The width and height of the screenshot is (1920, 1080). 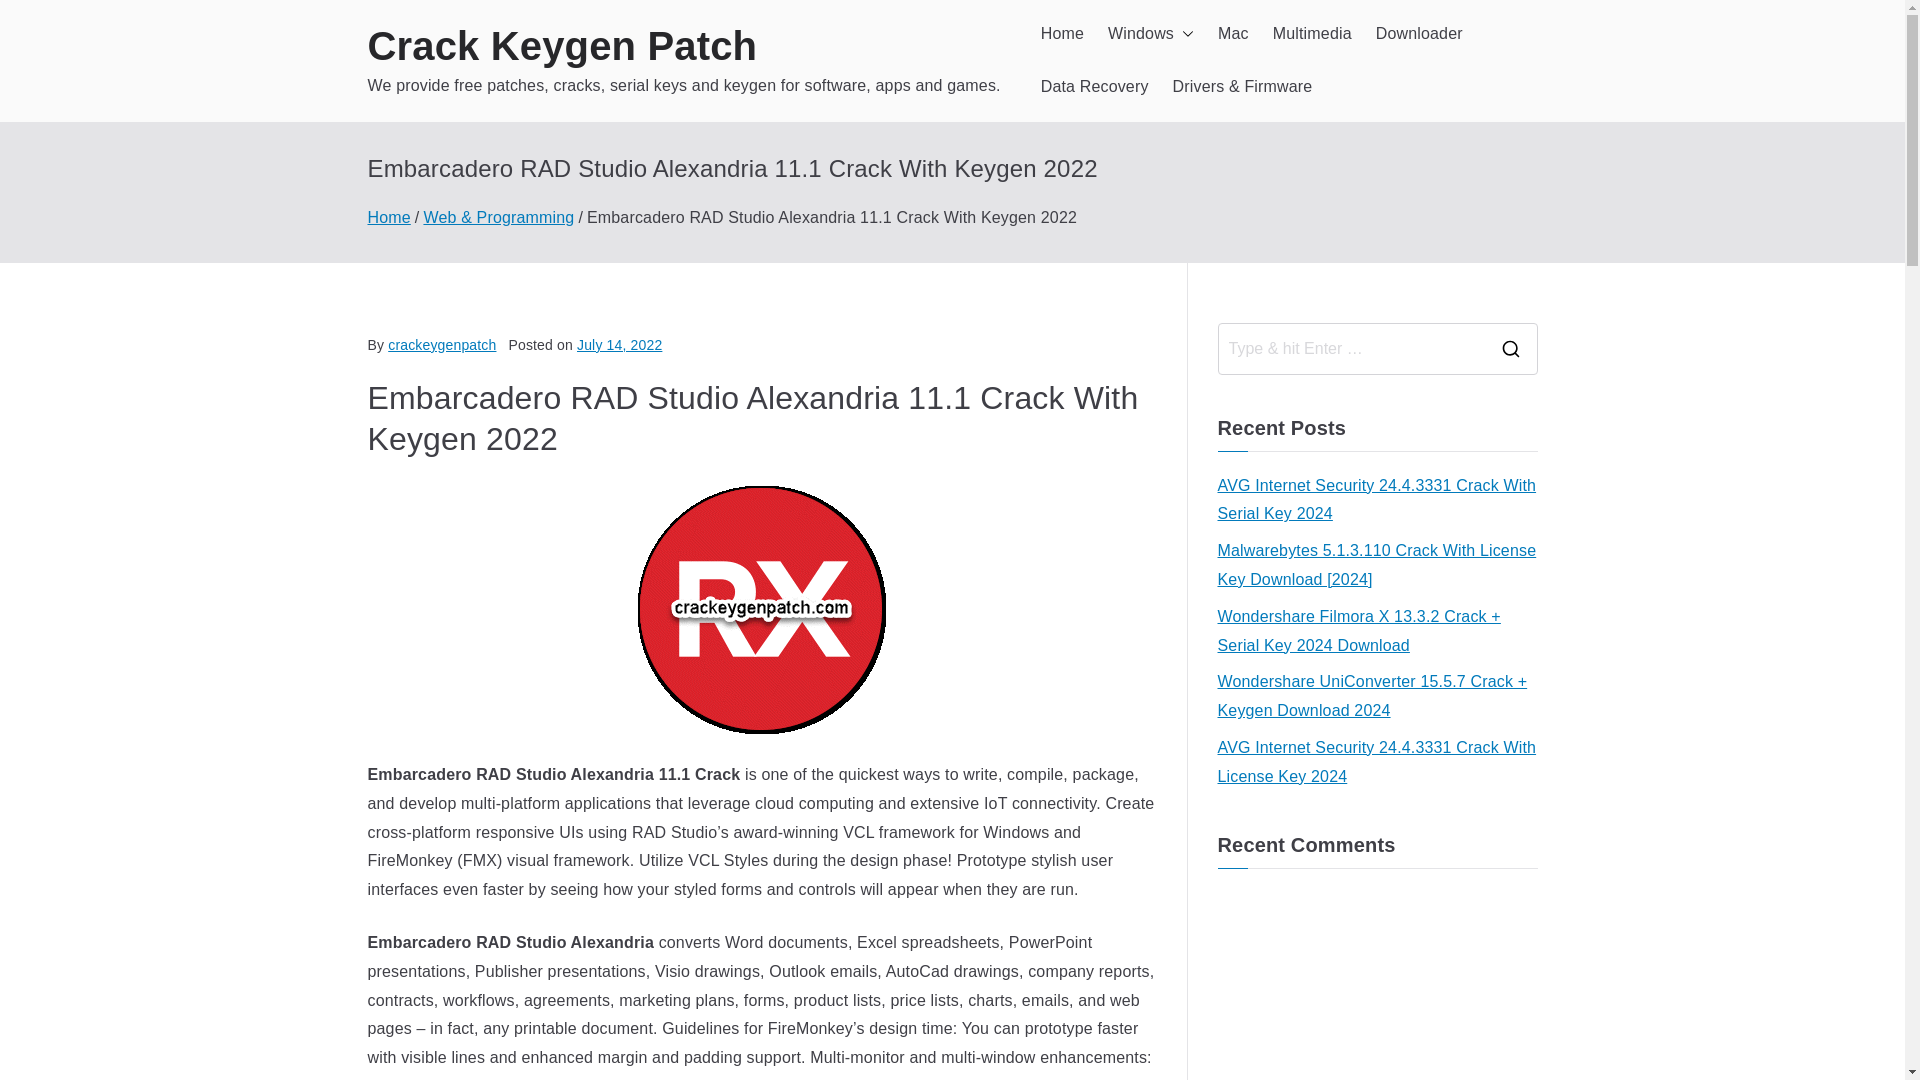 What do you see at coordinates (1062, 34) in the screenshot?
I see `Home` at bounding box center [1062, 34].